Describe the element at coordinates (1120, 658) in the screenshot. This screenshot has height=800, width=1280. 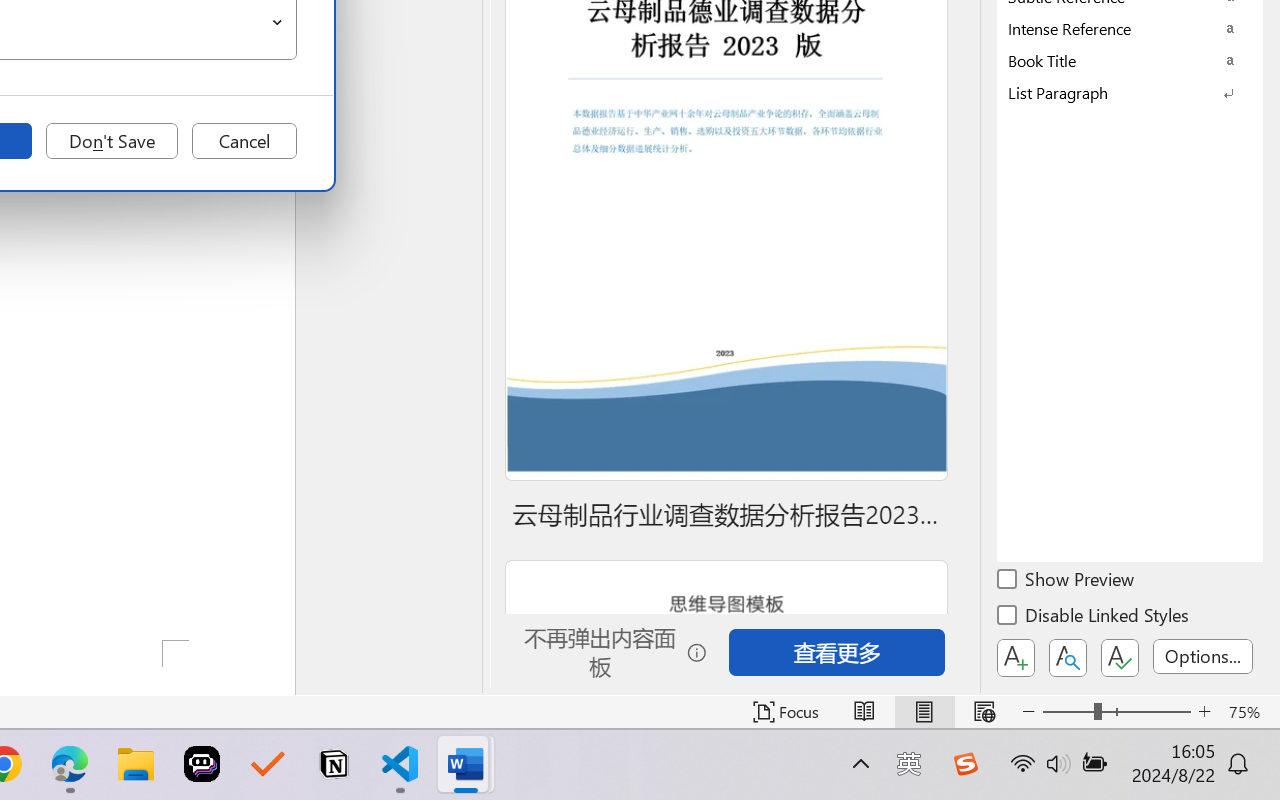
I see `Class: NetUIButton` at that location.